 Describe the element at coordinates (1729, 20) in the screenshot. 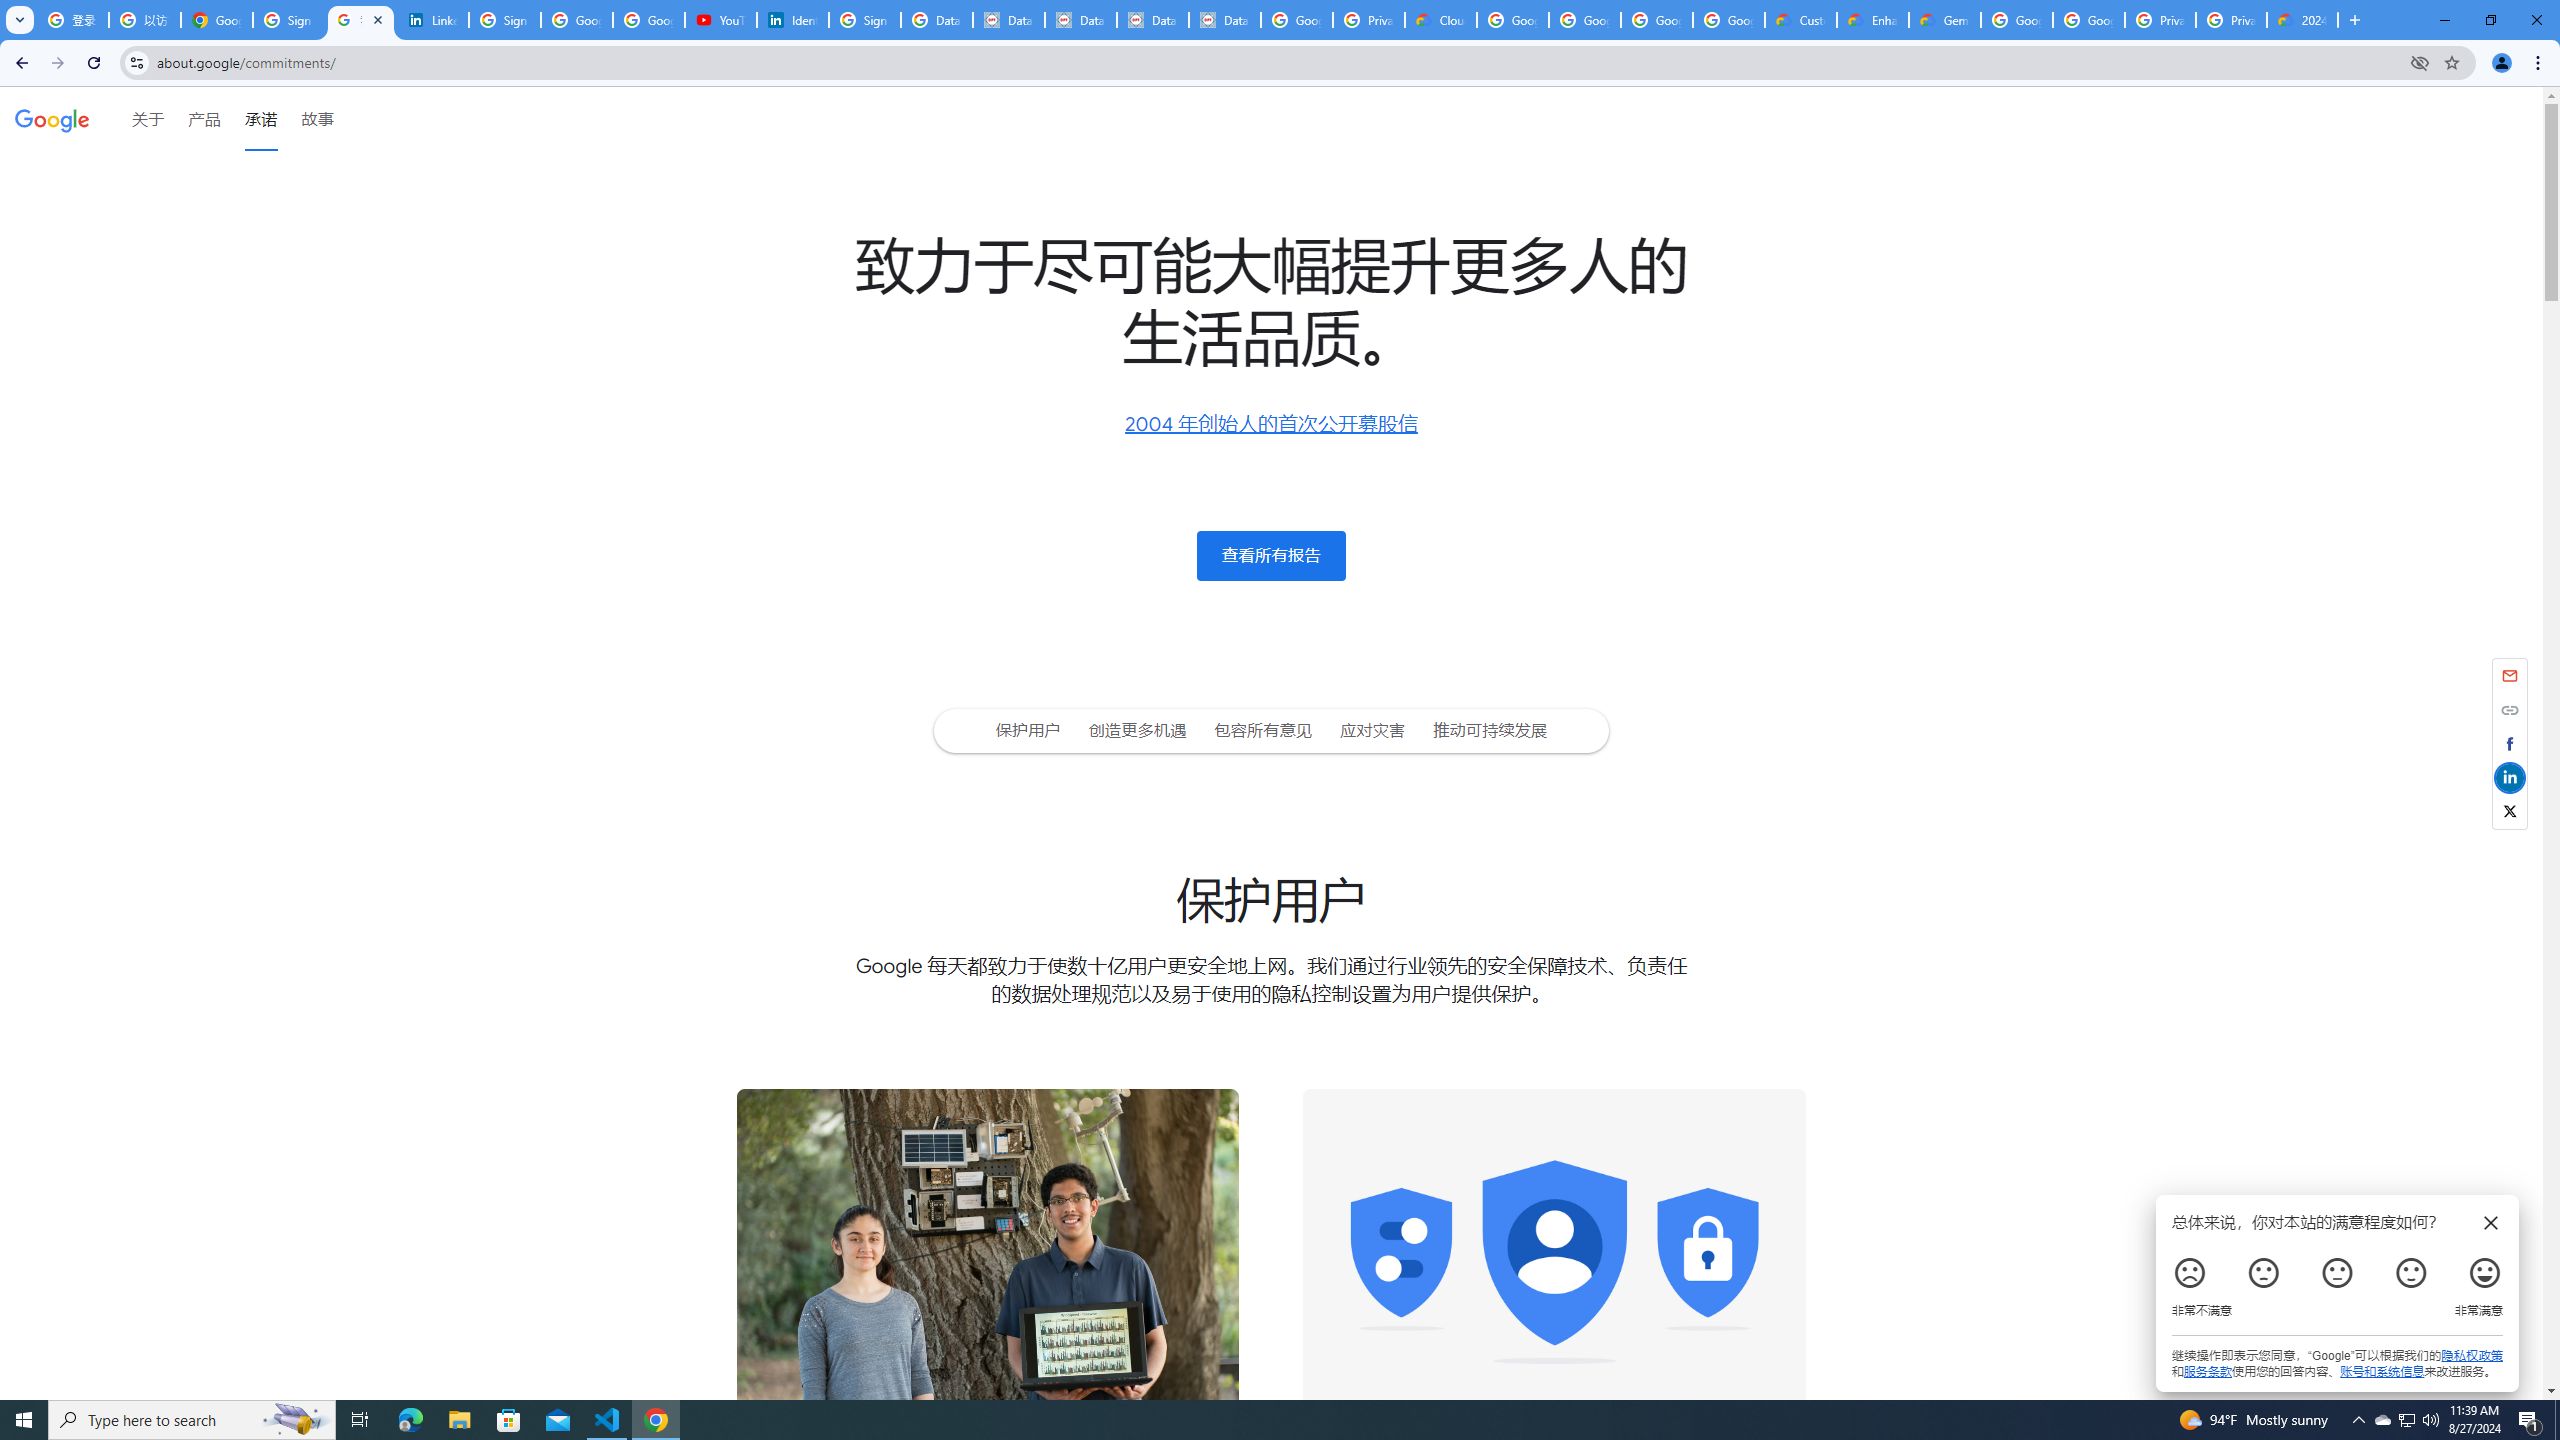

I see `Google Workspace - Specific Terms` at that location.